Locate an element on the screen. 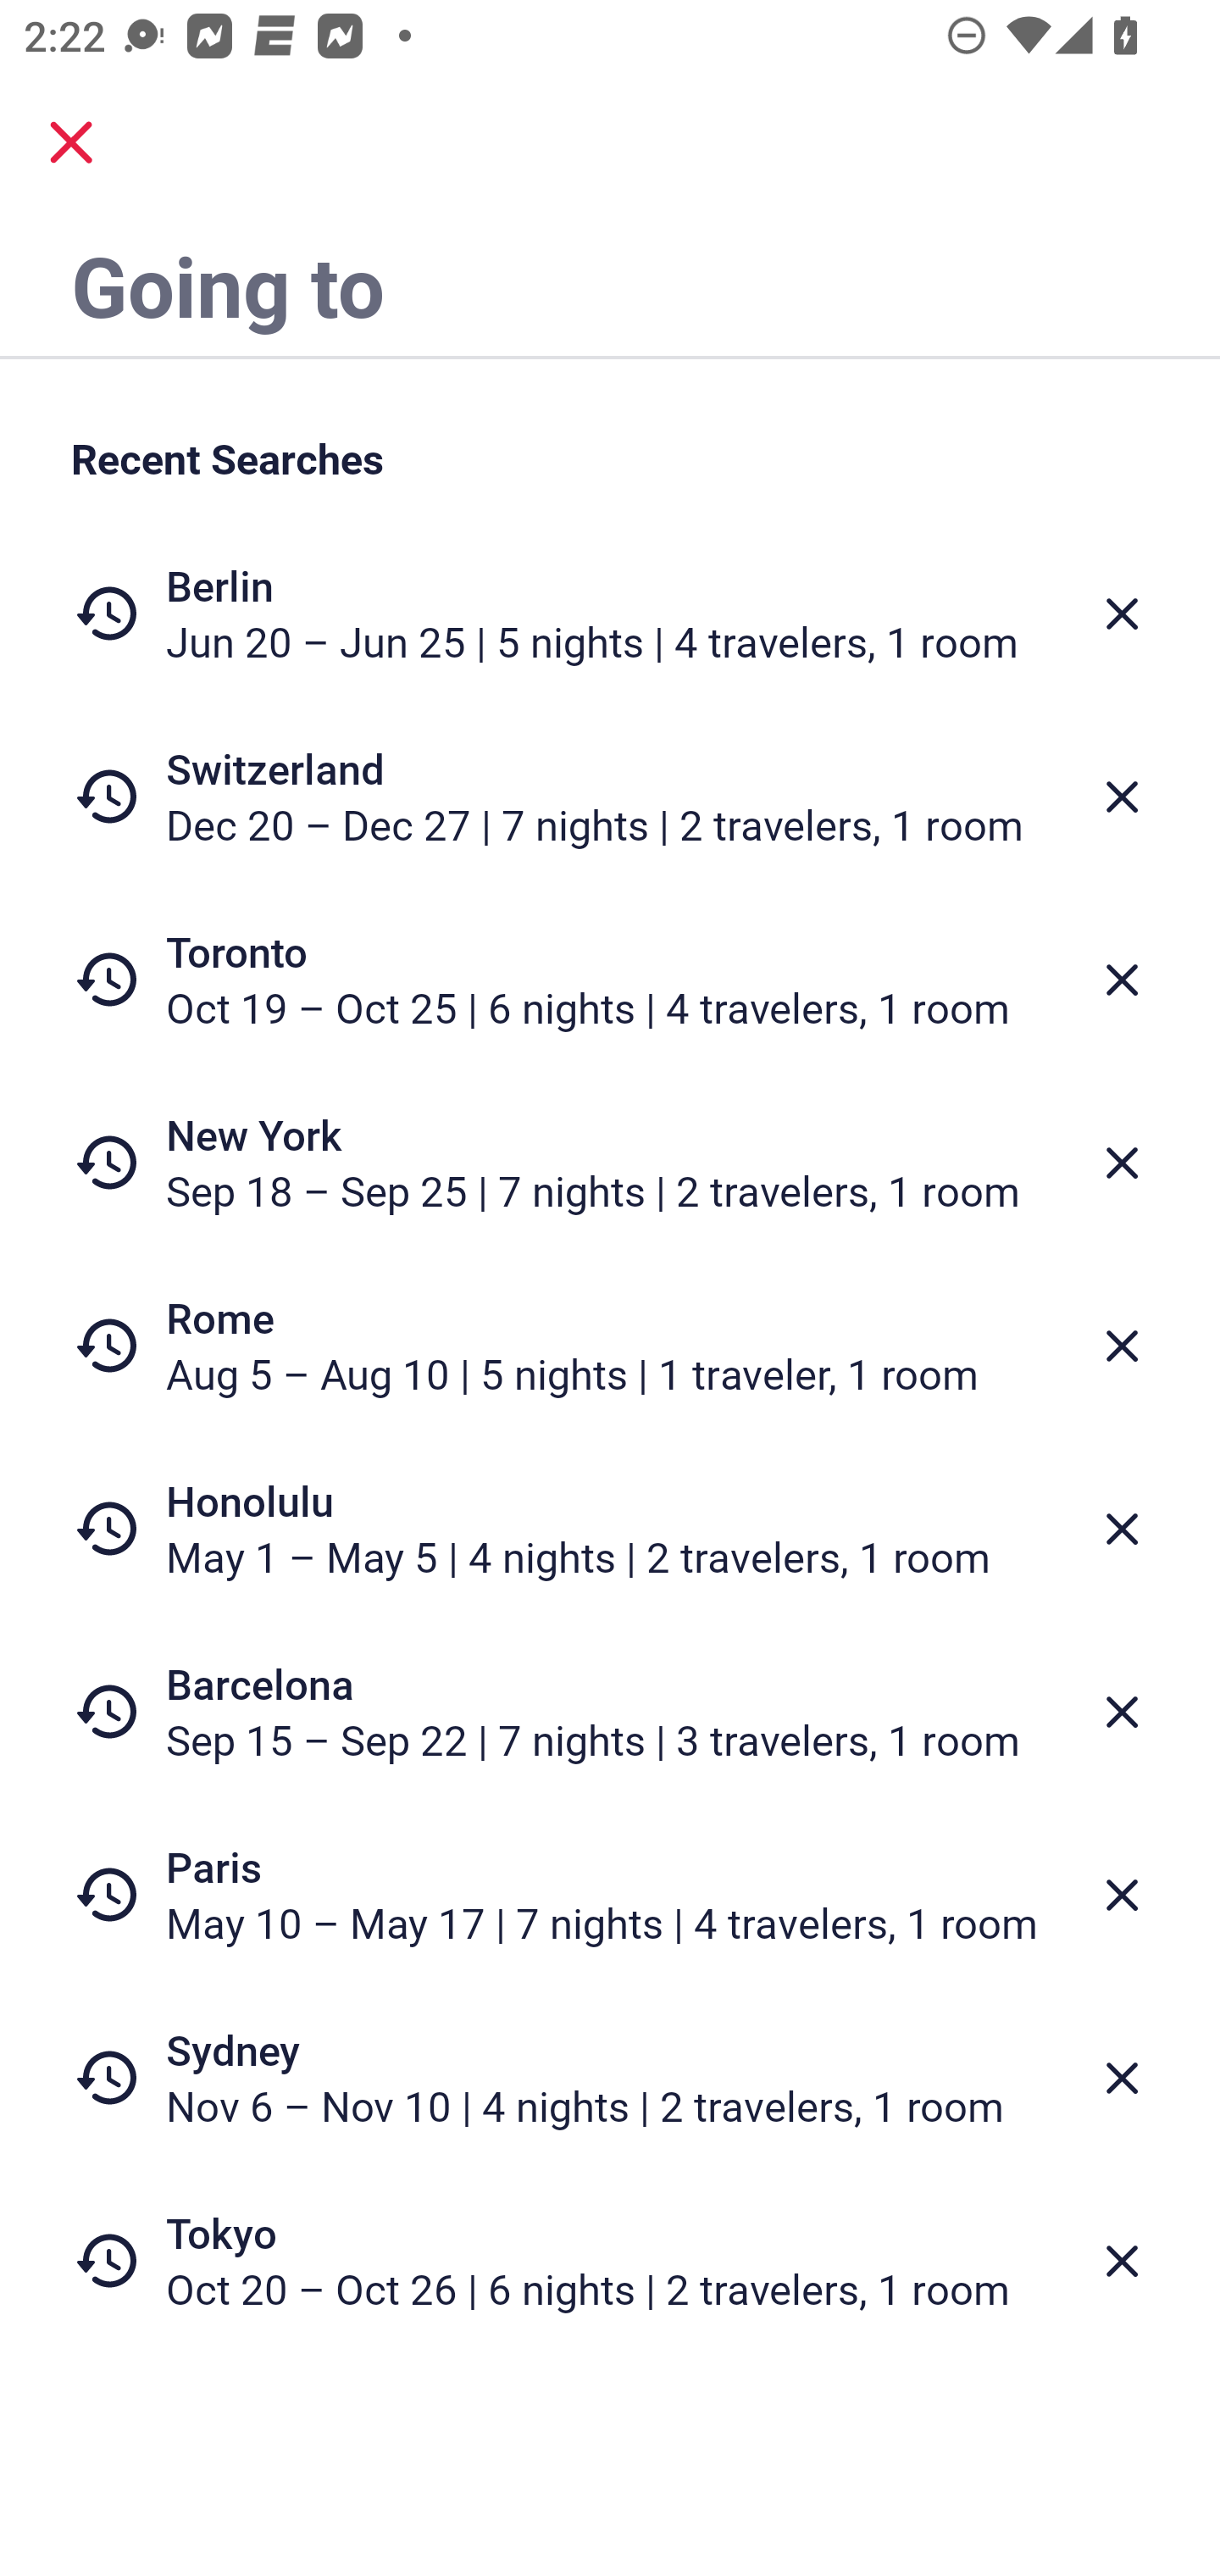  Delete from recent searches is located at coordinates (1122, 2079).